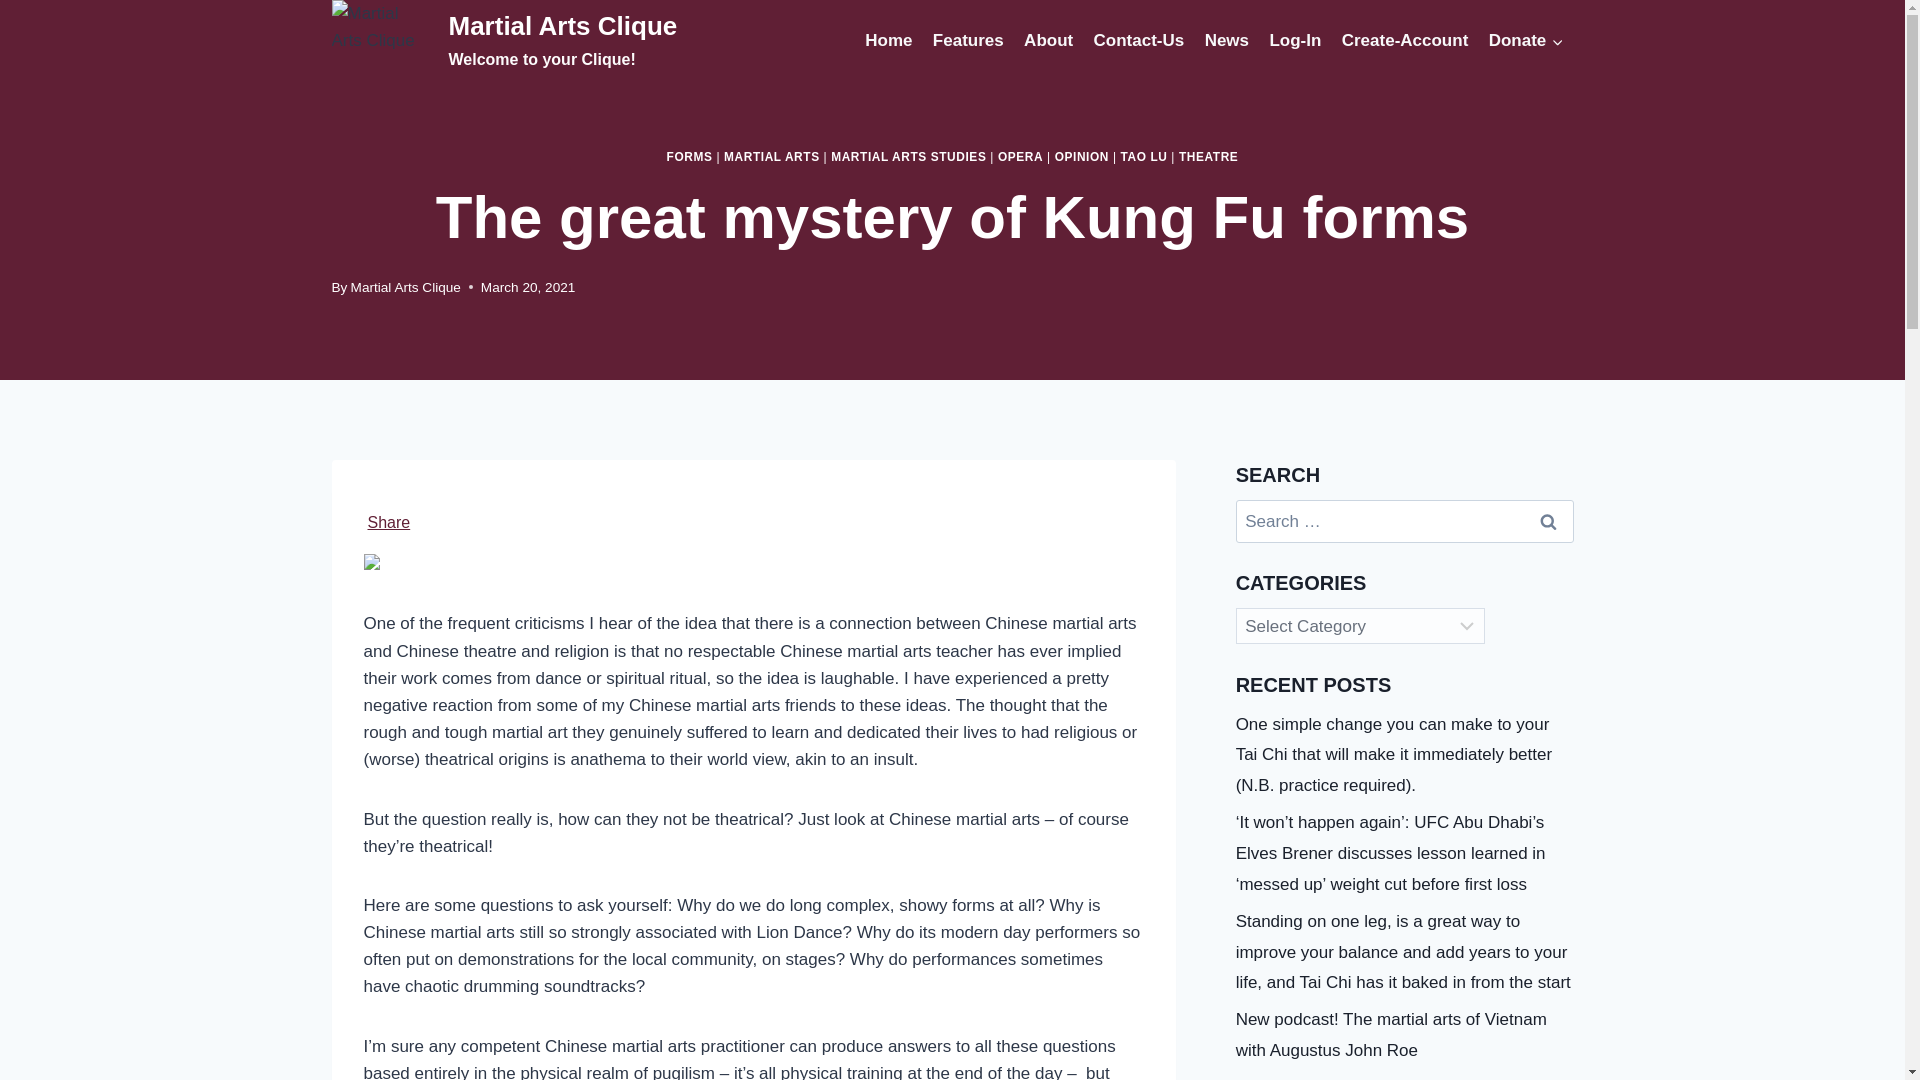 Image resolution: width=1920 pixels, height=1080 pixels. I want to click on Create-Account, so click(1405, 40).